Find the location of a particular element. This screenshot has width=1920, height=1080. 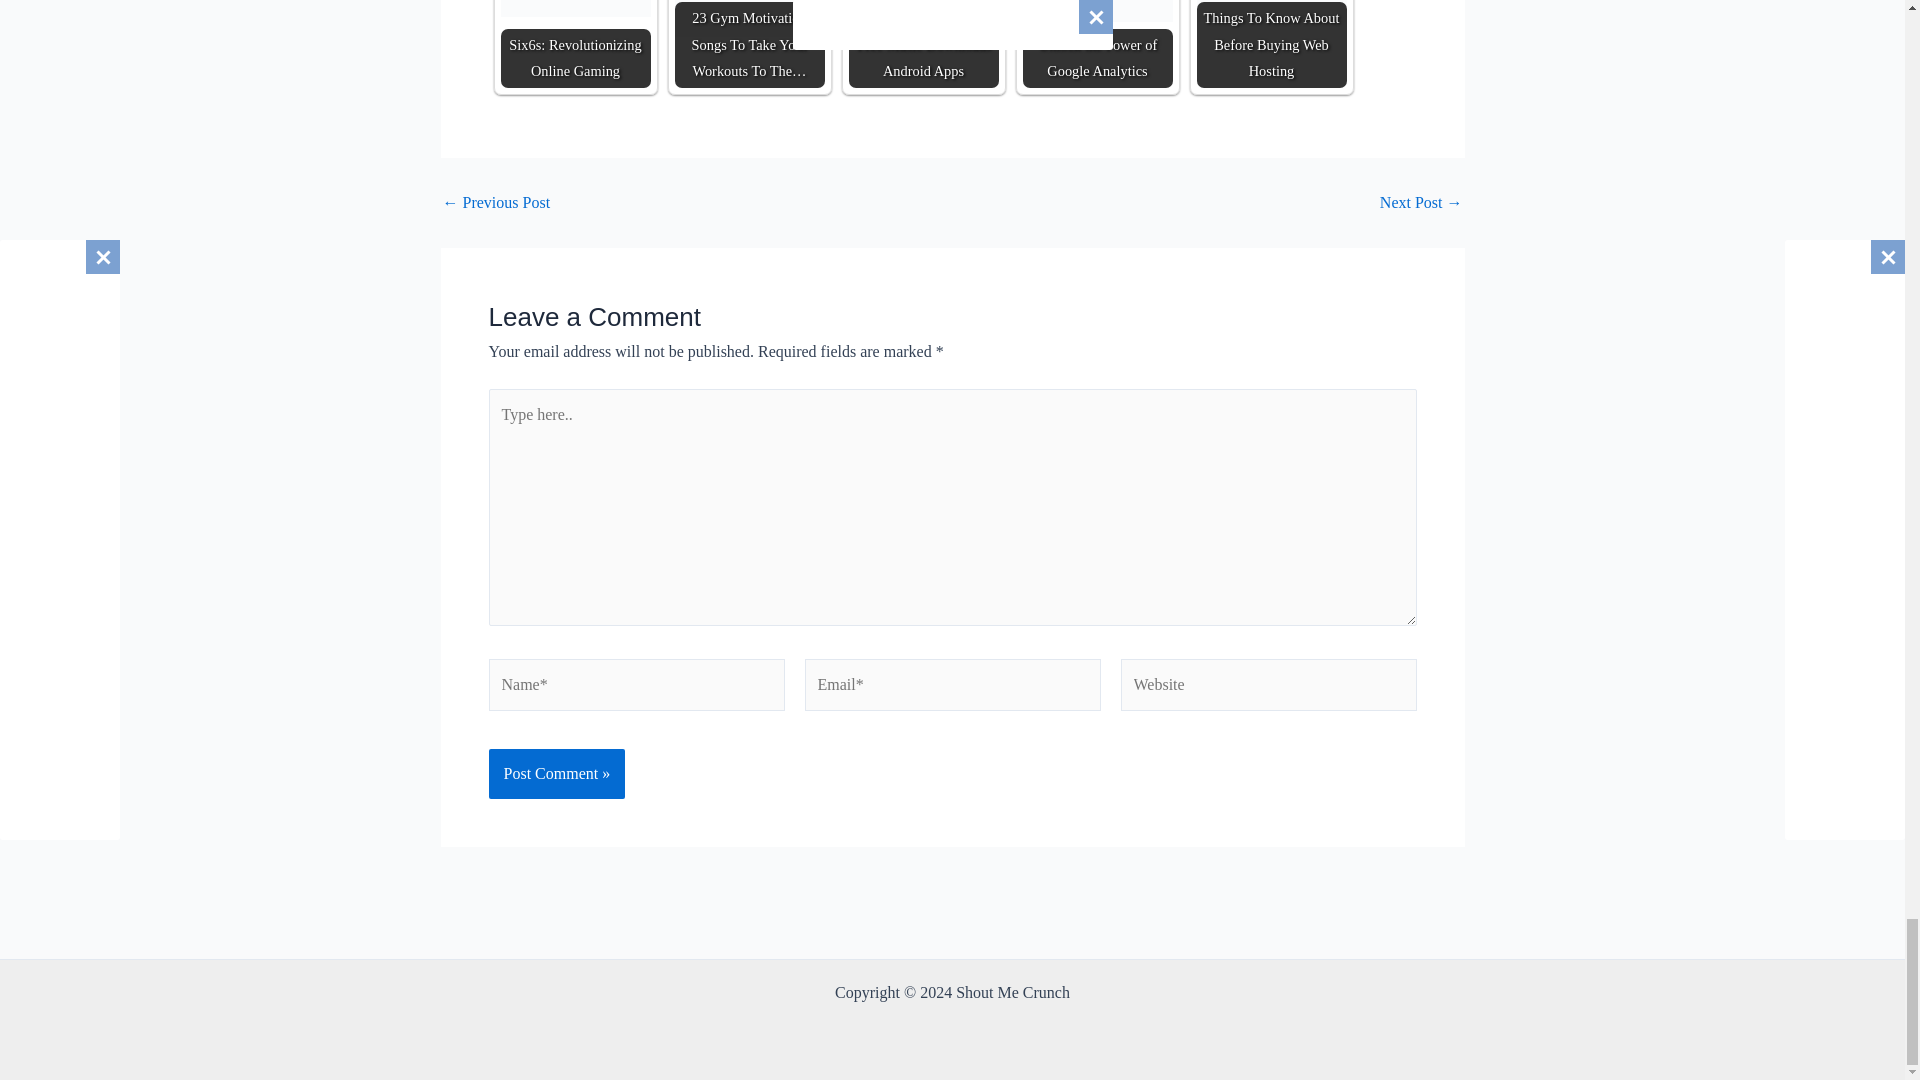

Things To Know About Before Buying Web Hosting is located at coordinates (1270, 11).